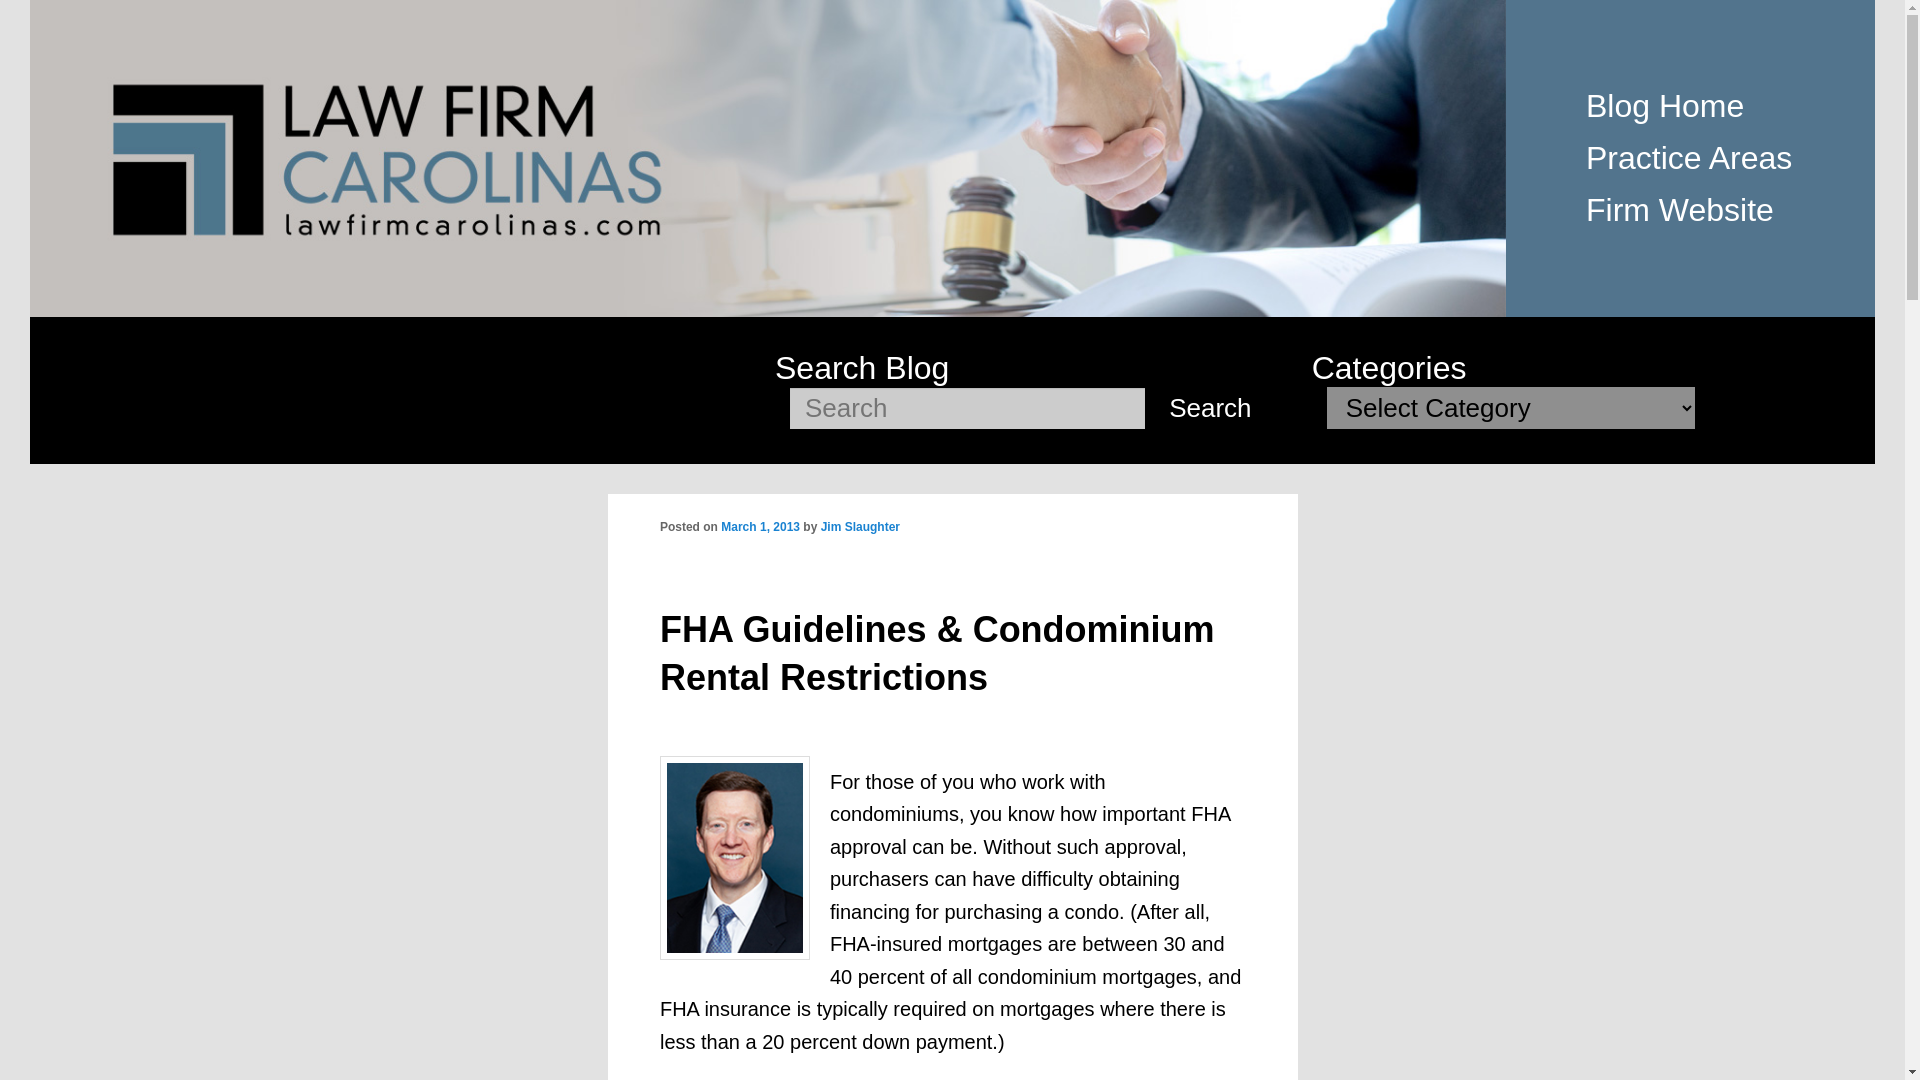  I want to click on Search, so click(1209, 407).